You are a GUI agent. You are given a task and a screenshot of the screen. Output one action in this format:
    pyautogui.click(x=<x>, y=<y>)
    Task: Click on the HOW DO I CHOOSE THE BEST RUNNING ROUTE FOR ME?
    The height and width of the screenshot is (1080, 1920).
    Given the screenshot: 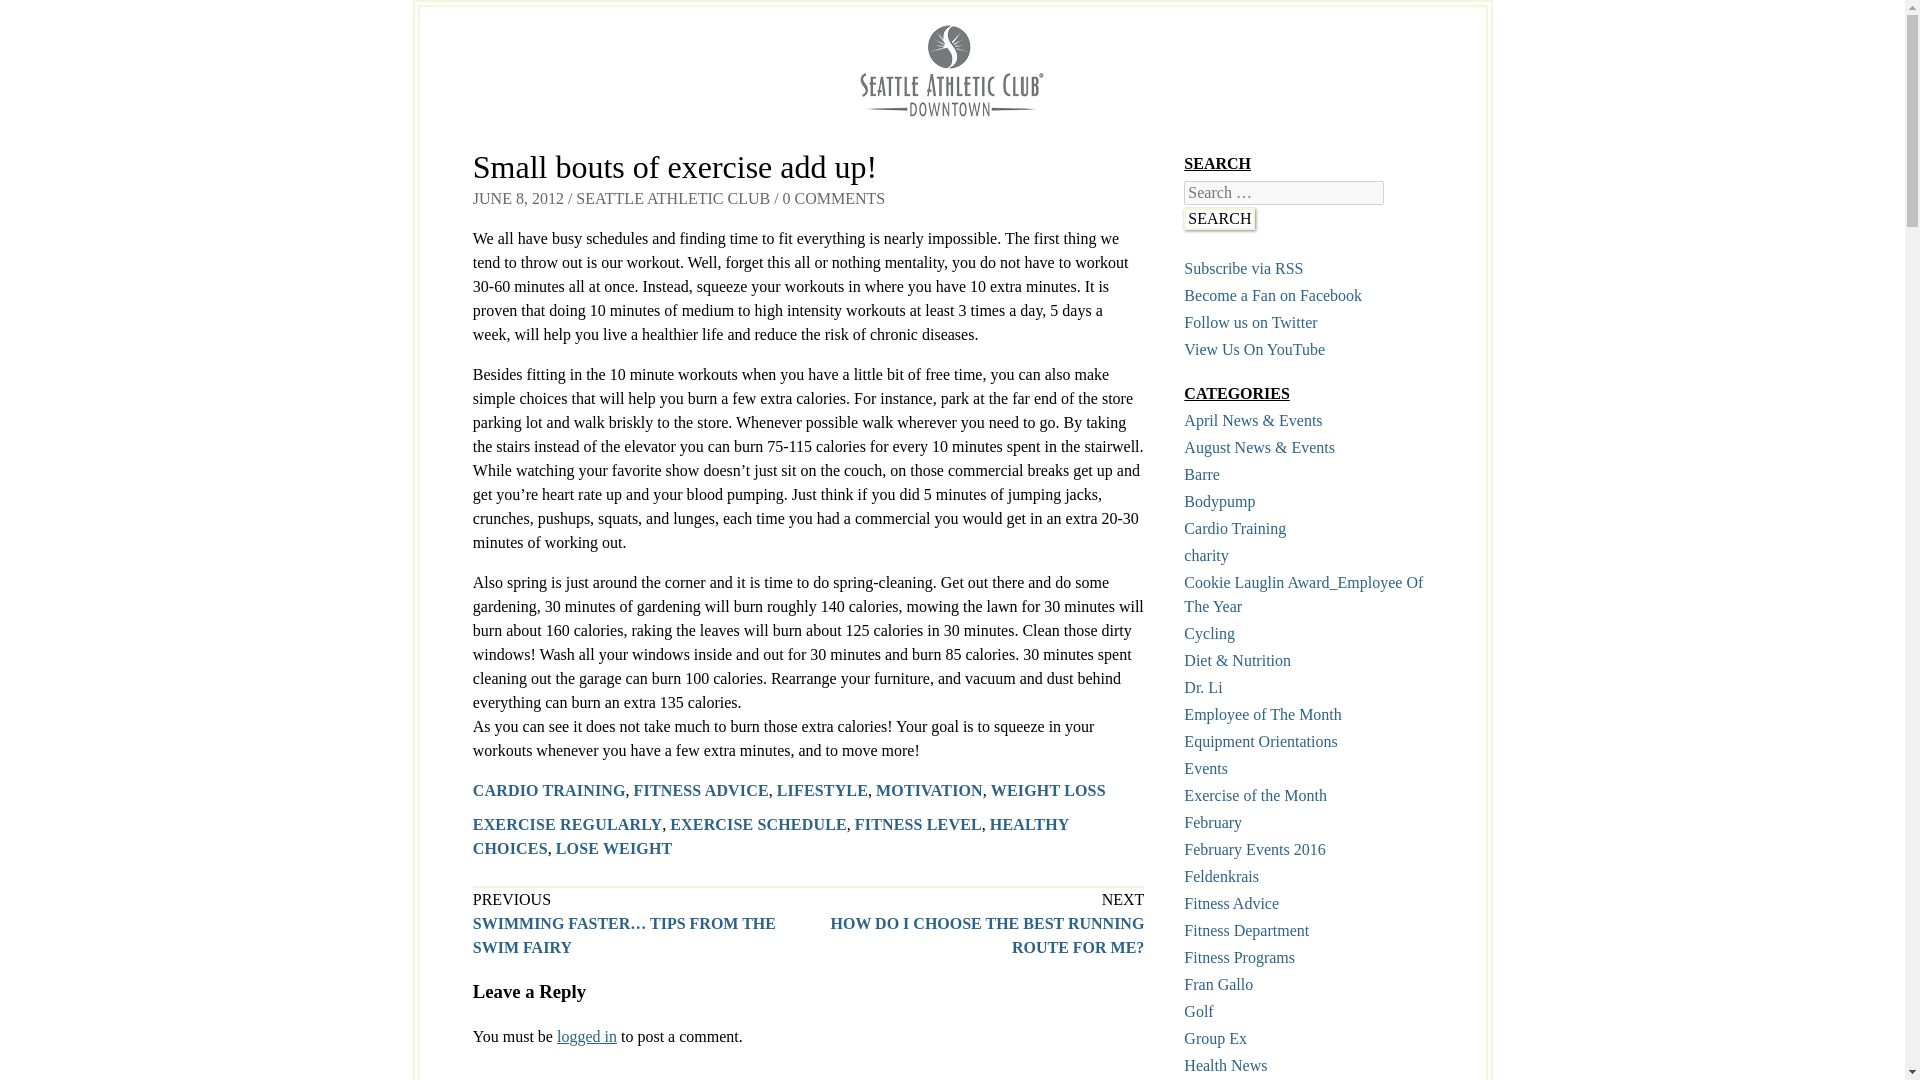 What is the action you would take?
    pyautogui.click(x=986, y=934)
    